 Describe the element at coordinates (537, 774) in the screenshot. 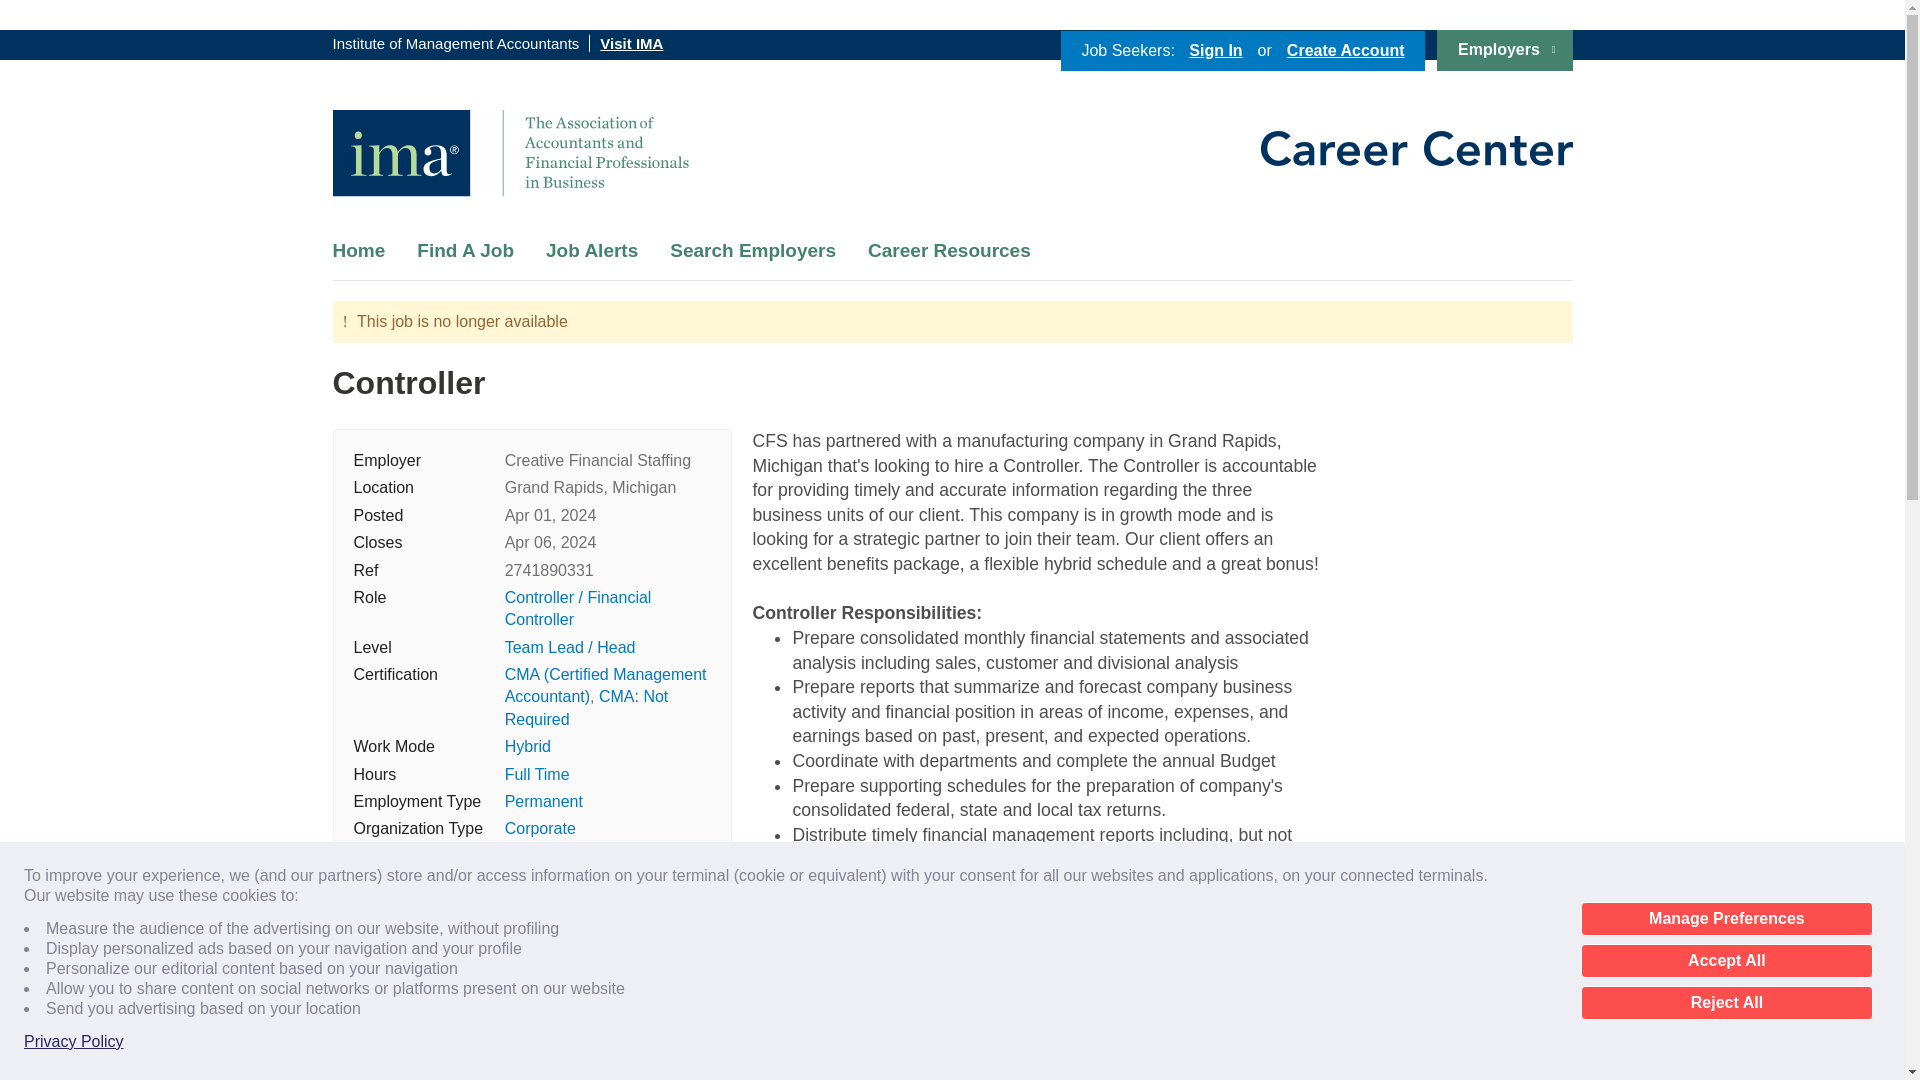

I see `Full Time` at that location.